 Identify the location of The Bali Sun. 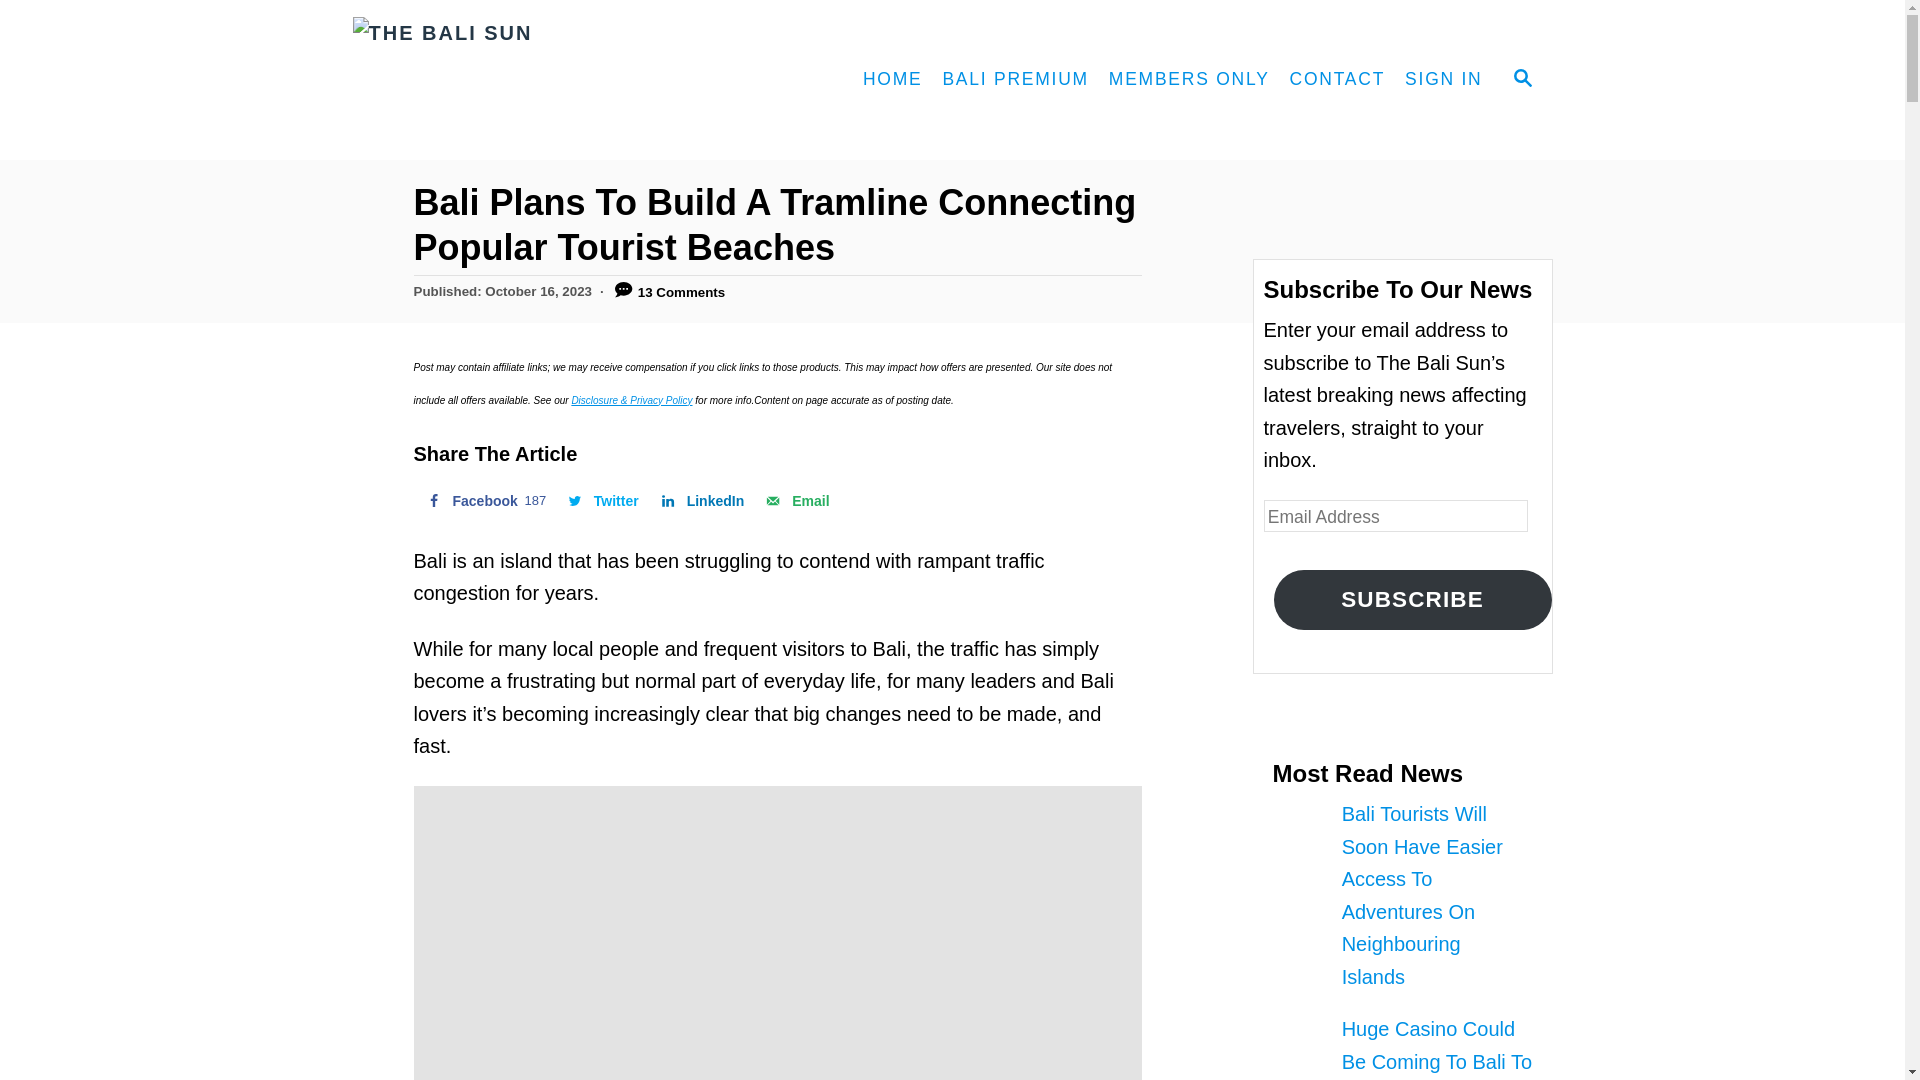
(1014, 80).